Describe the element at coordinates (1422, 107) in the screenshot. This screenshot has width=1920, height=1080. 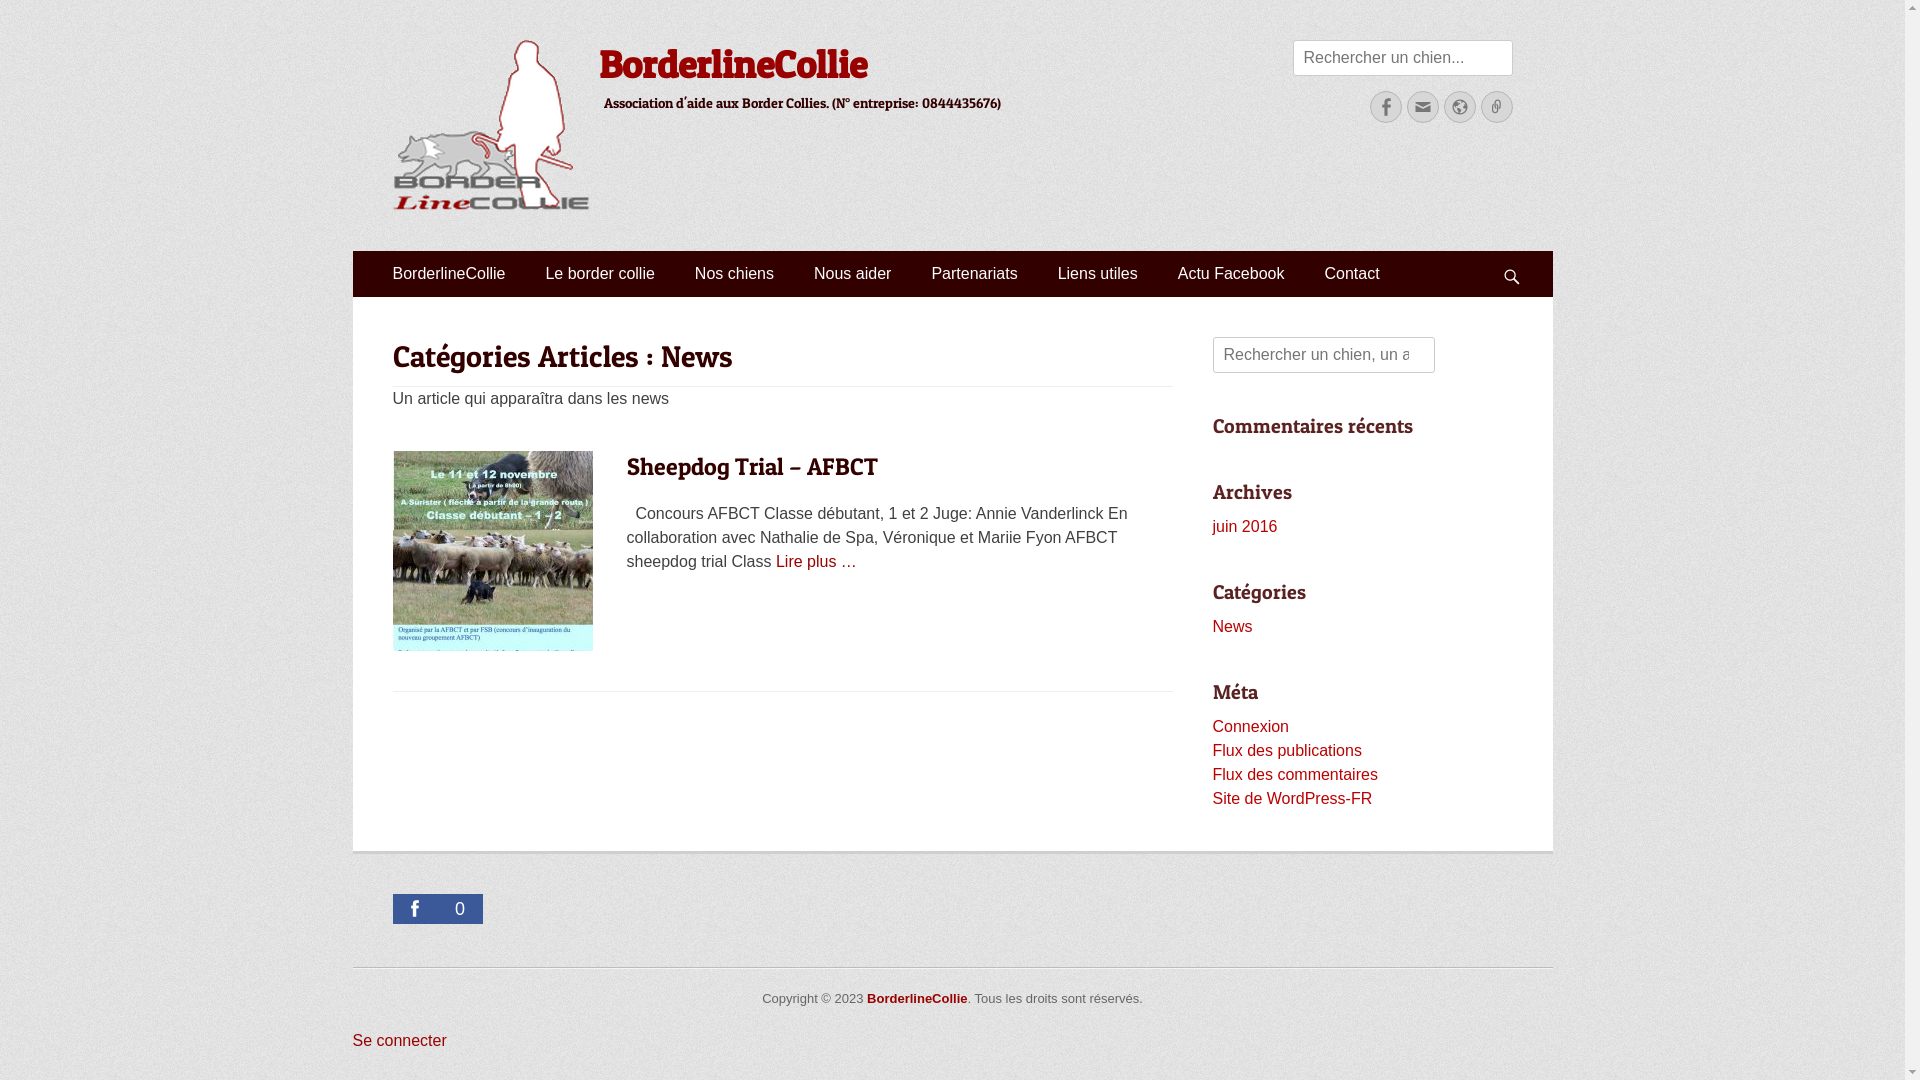
I see `Email` at that location.